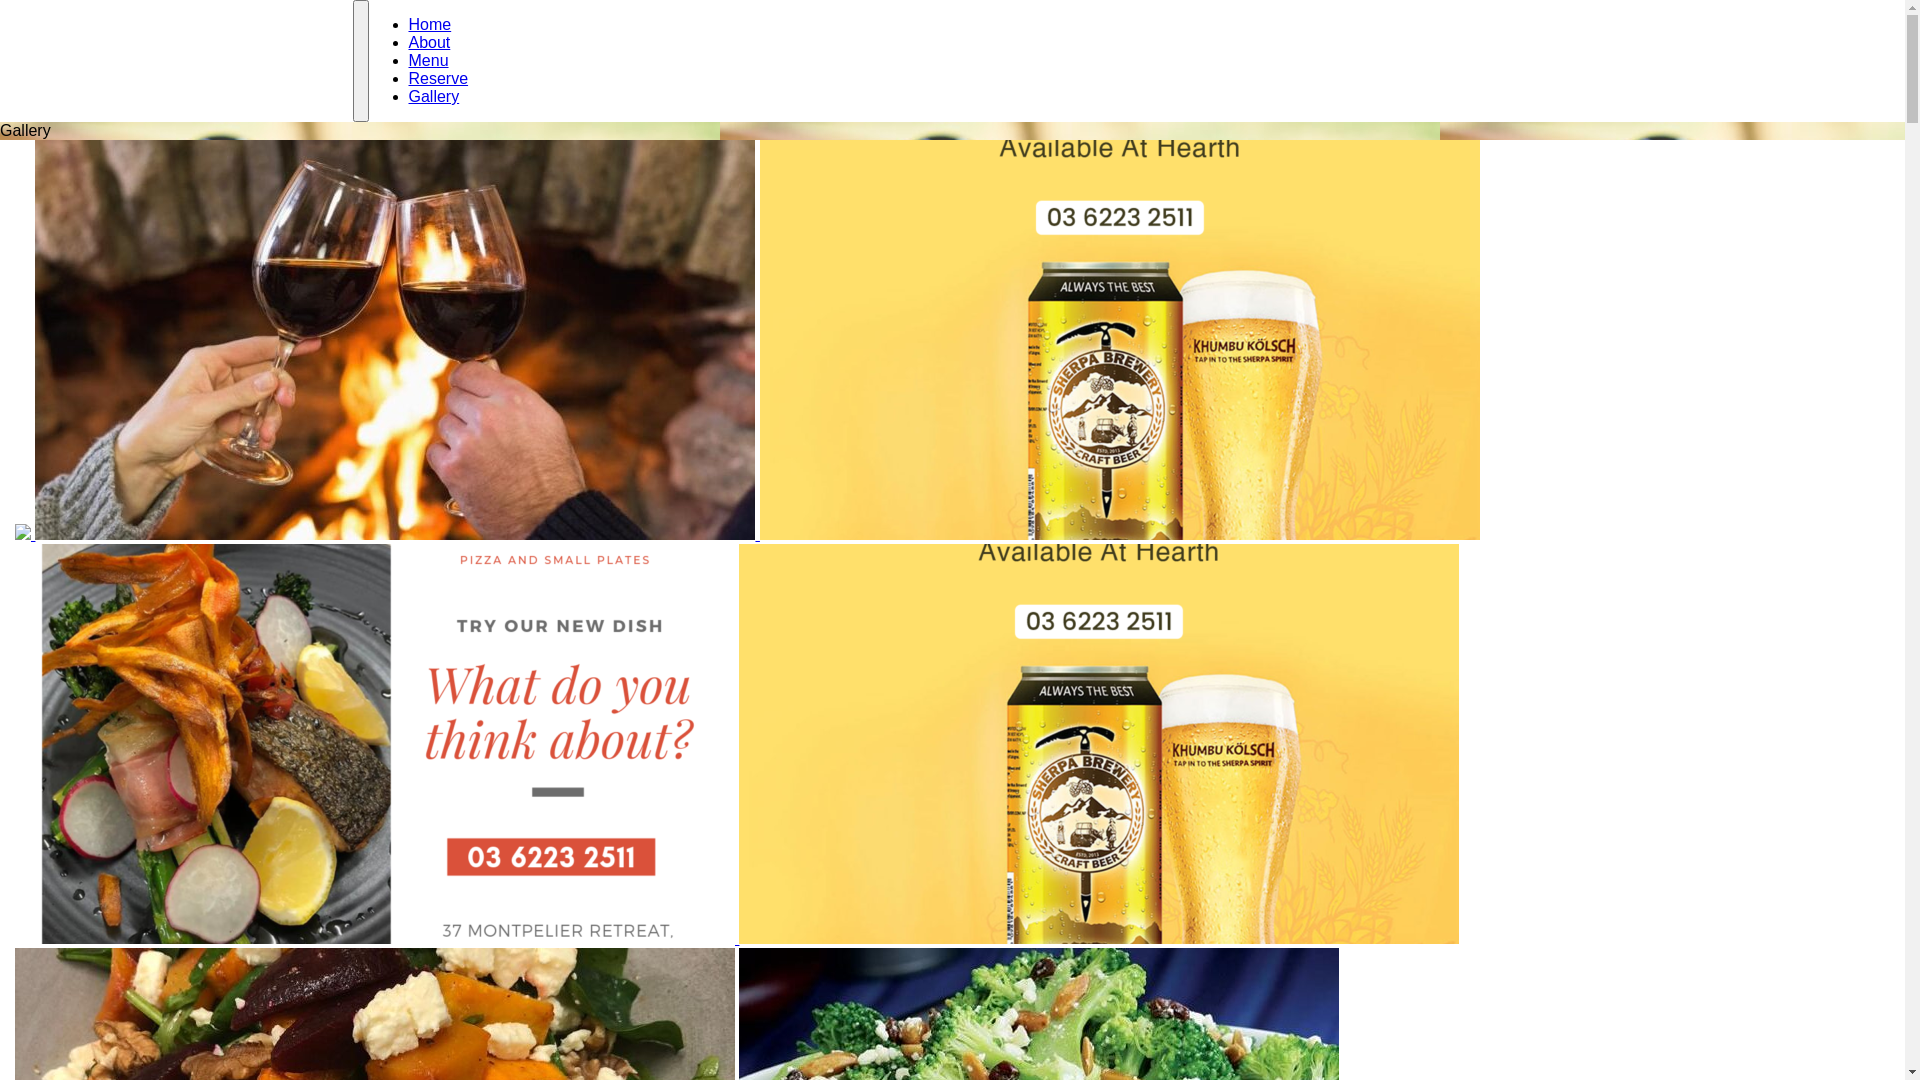 The image size is (1920, 1080). Describe the element at coordinates (434, 96) in the screenshot. I see `Gallery` at that location.